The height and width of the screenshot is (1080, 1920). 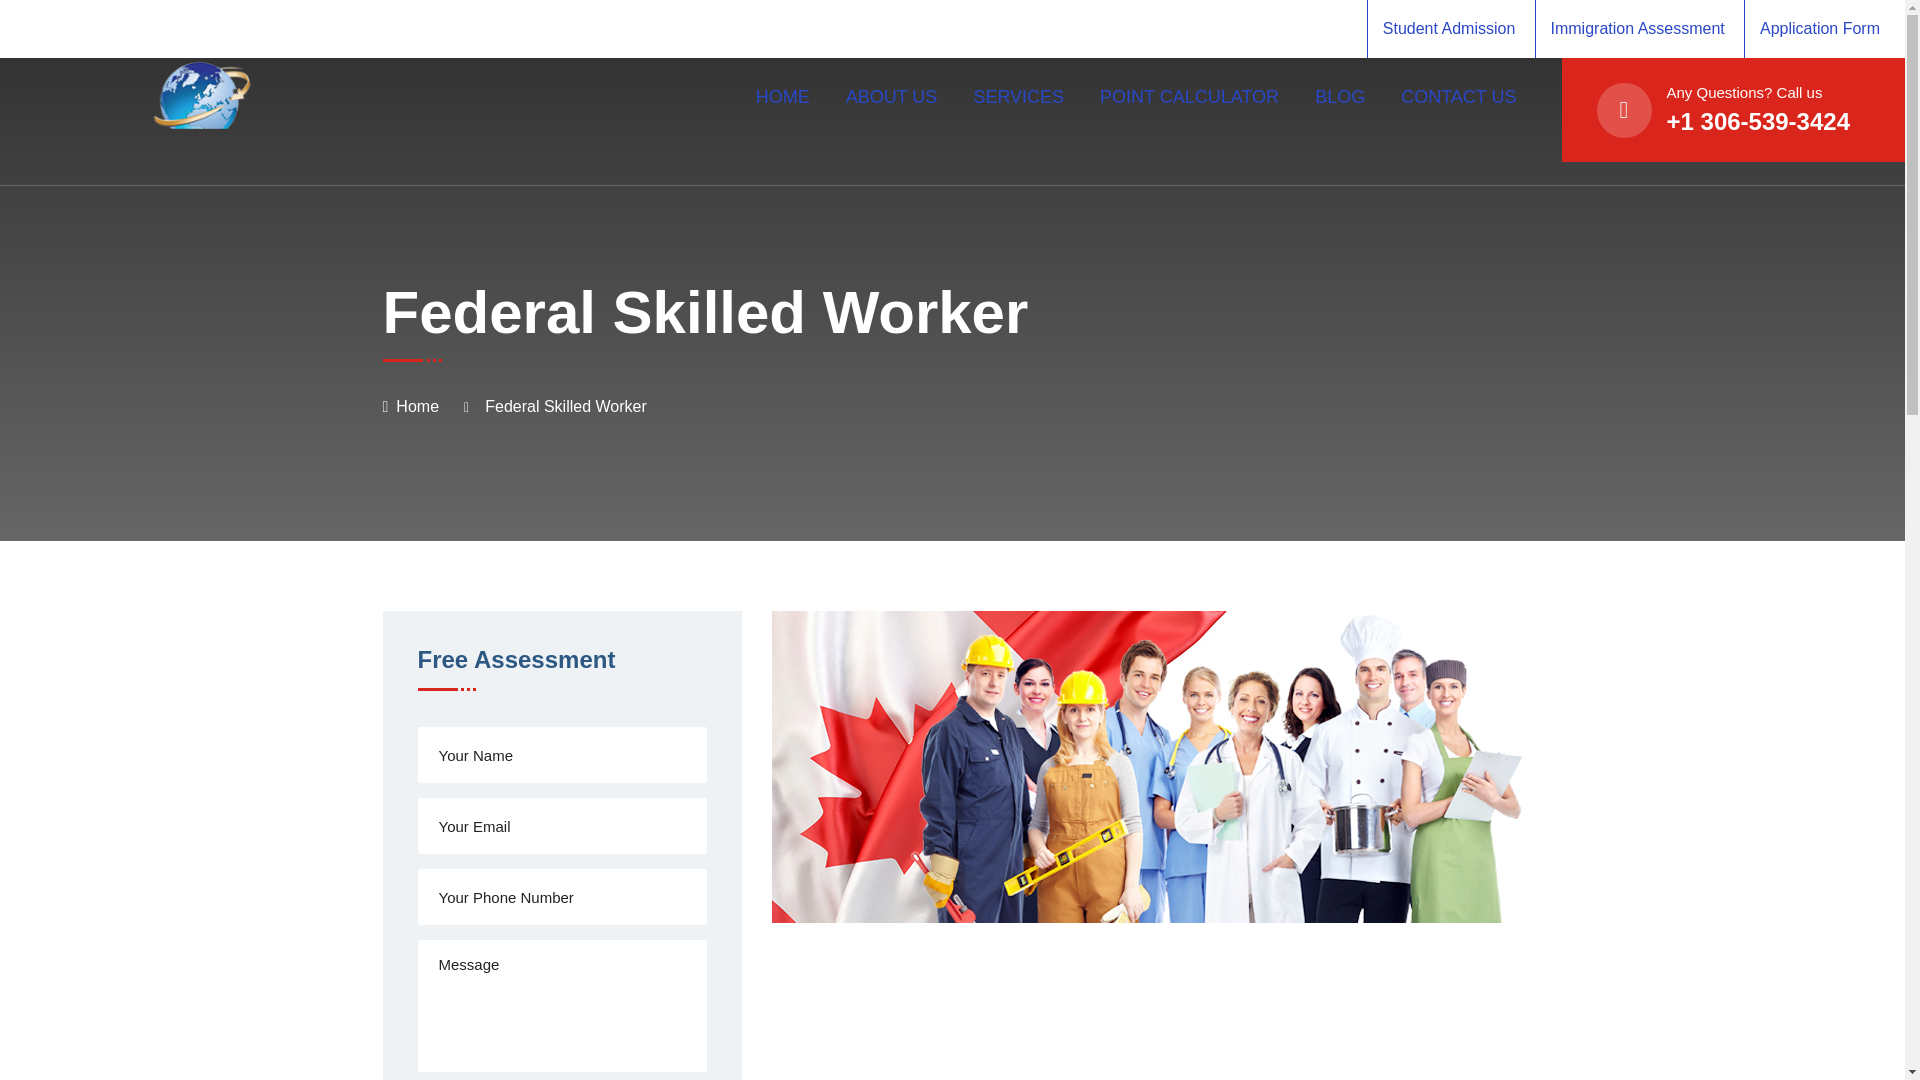 What do you see at coordinates (1820, 28) in the screenshot?
I see `Application Form` at bounding box center [1820, 28].